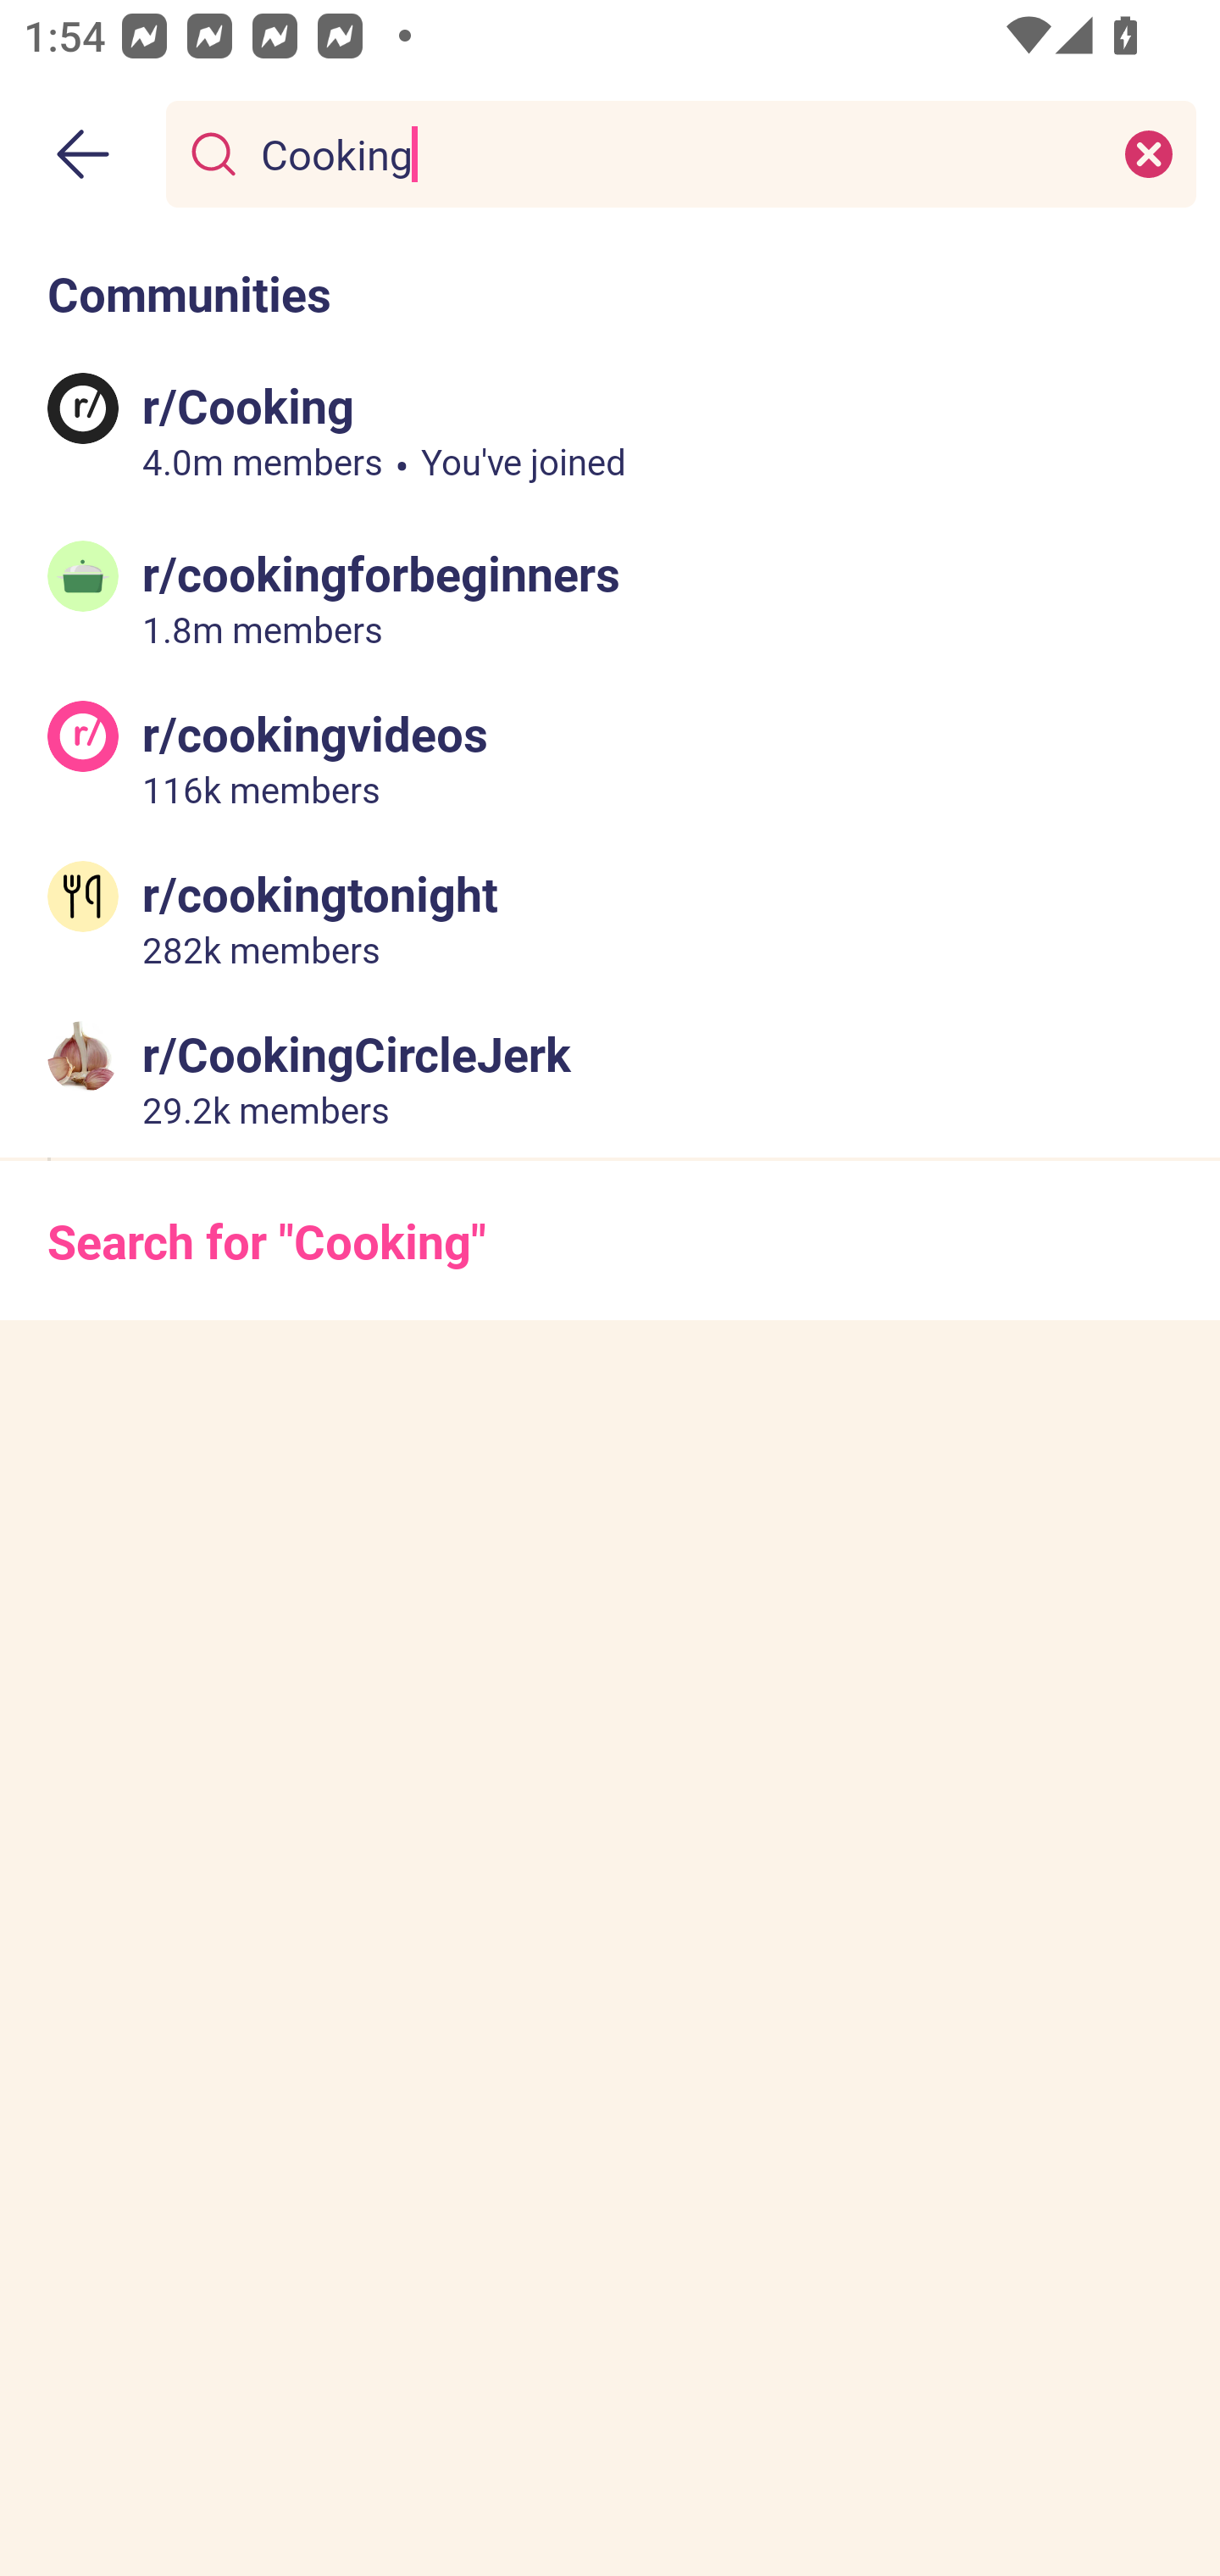 The image size is (1220, 2576). Describe the element at coordinates (83, 154) in the screenshot. I see `Back` at that location.